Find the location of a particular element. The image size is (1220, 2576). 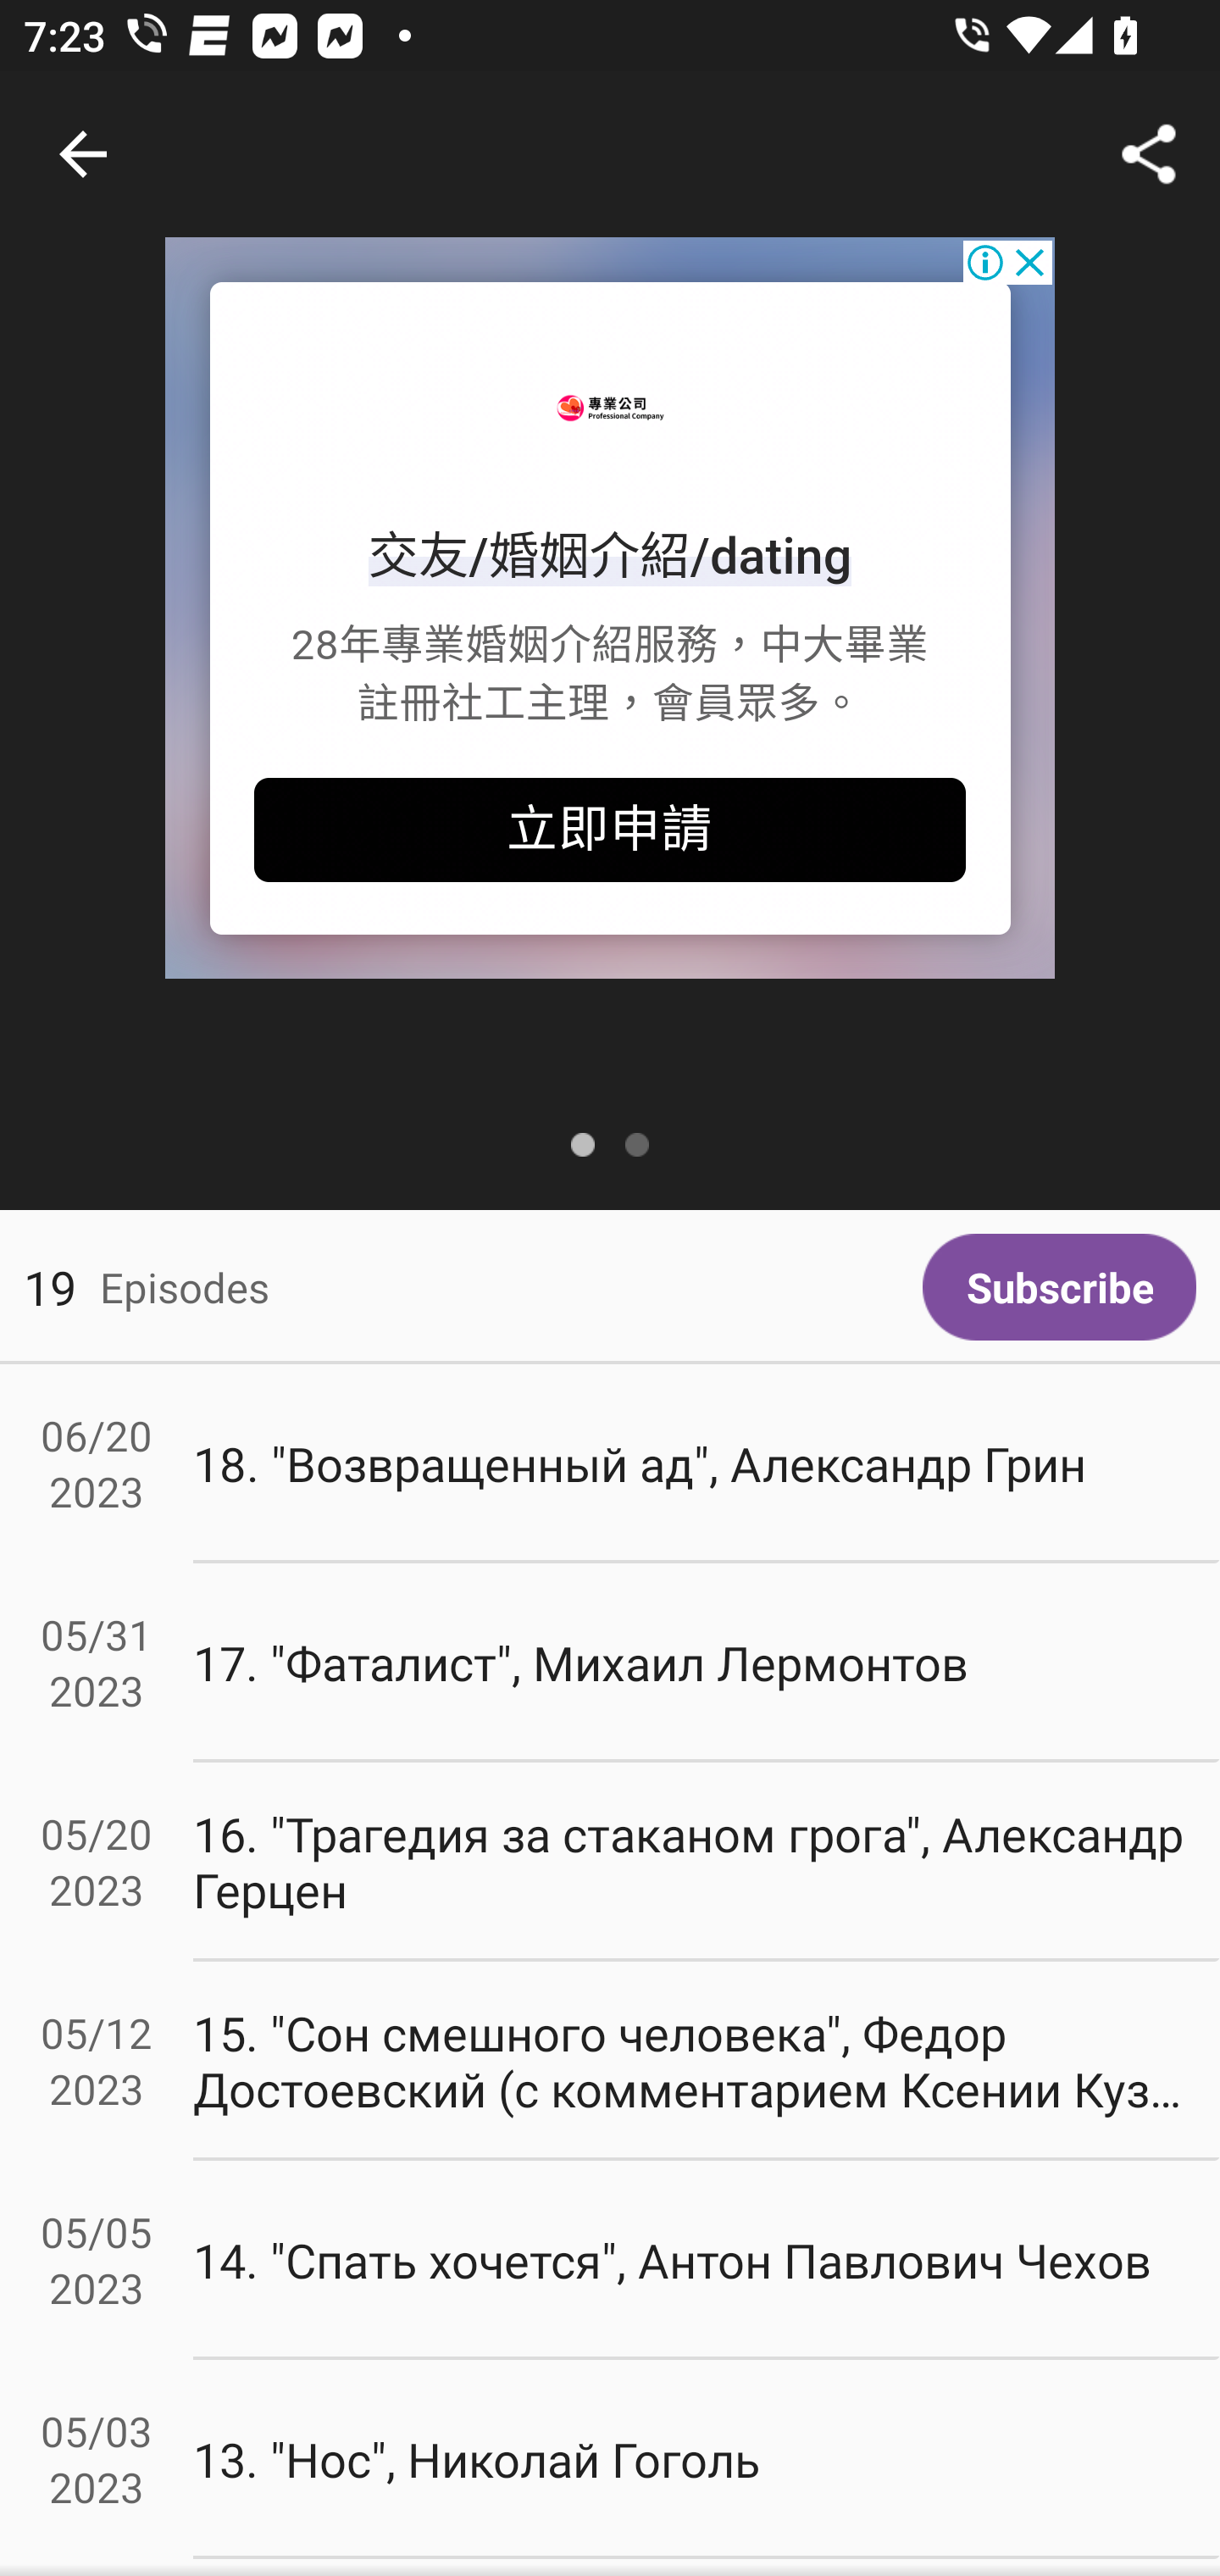

交友/婚姻介紹/dating is located at coordinates (610, 556).